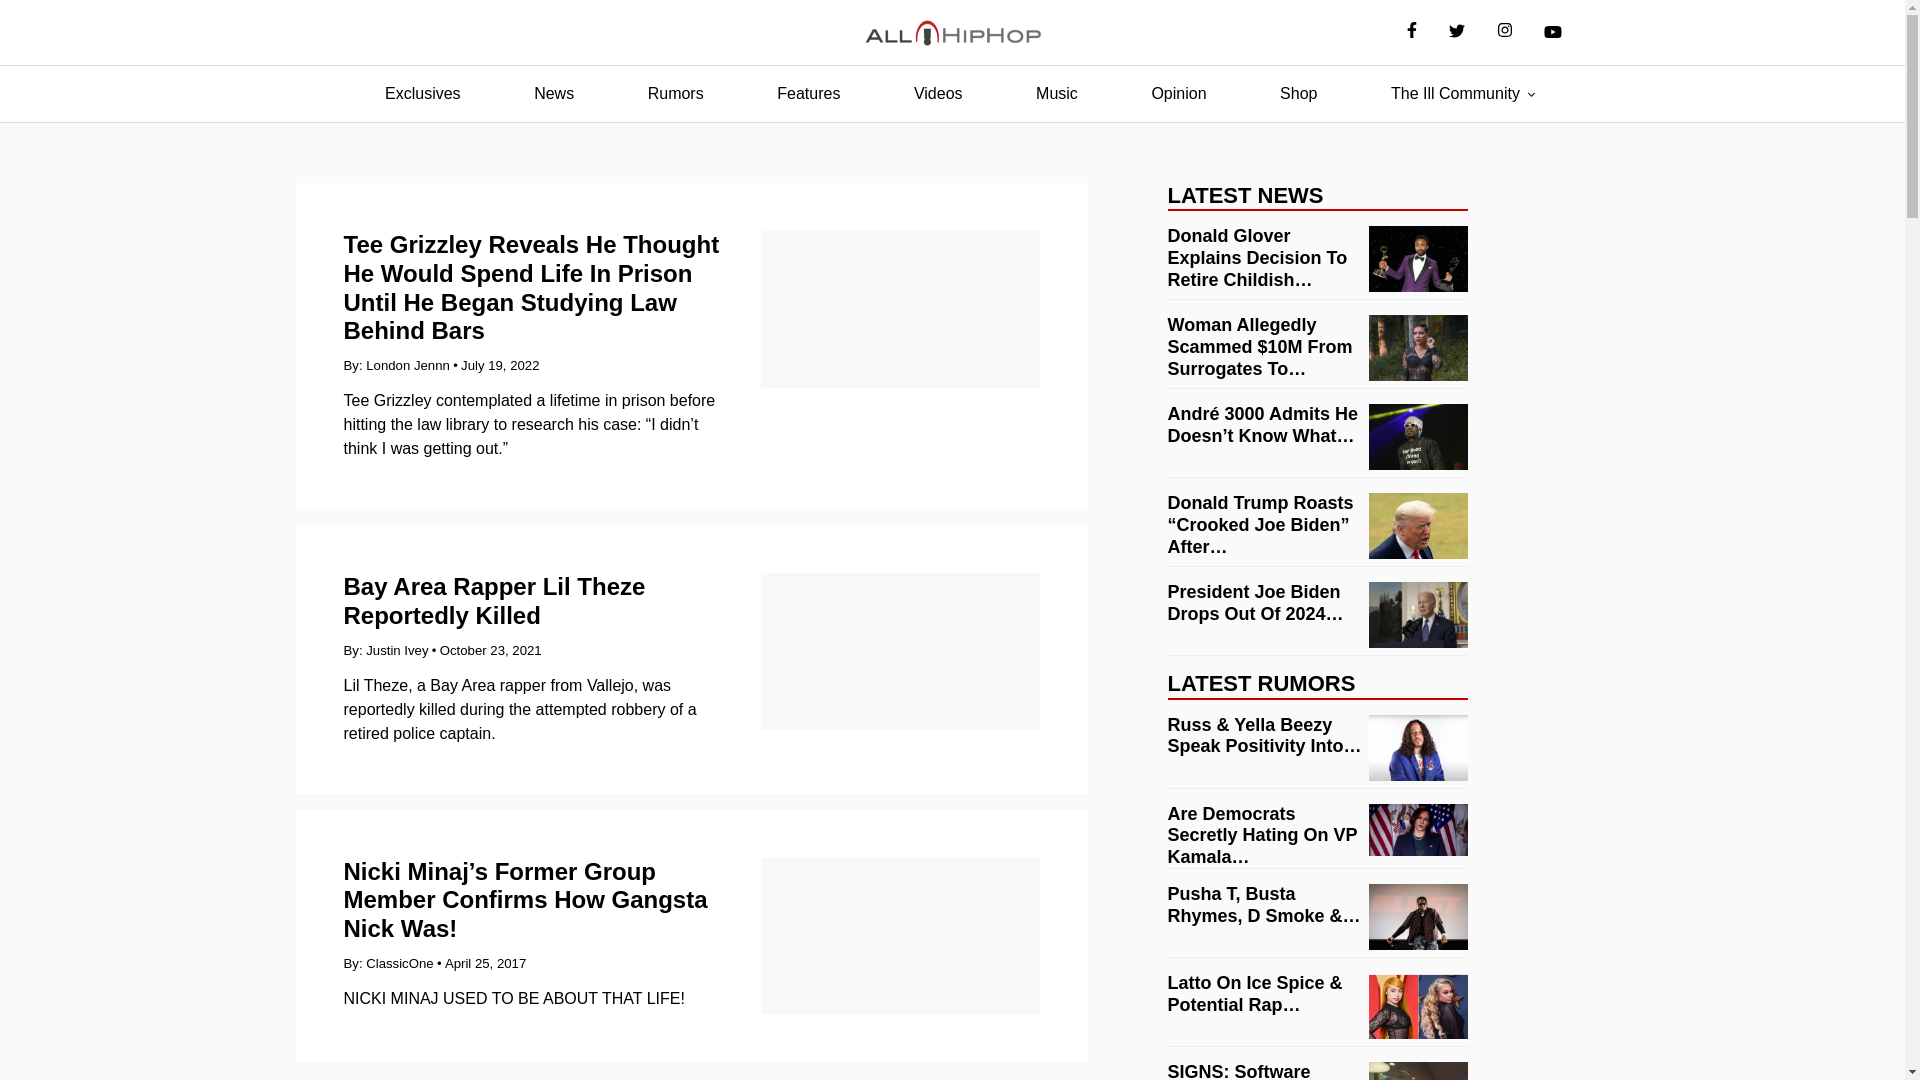 The height and width of the screenshot is (1080, 1920). Describe the element at coordinates (938, 94) in the screenshot. I see `Videos` at that location.